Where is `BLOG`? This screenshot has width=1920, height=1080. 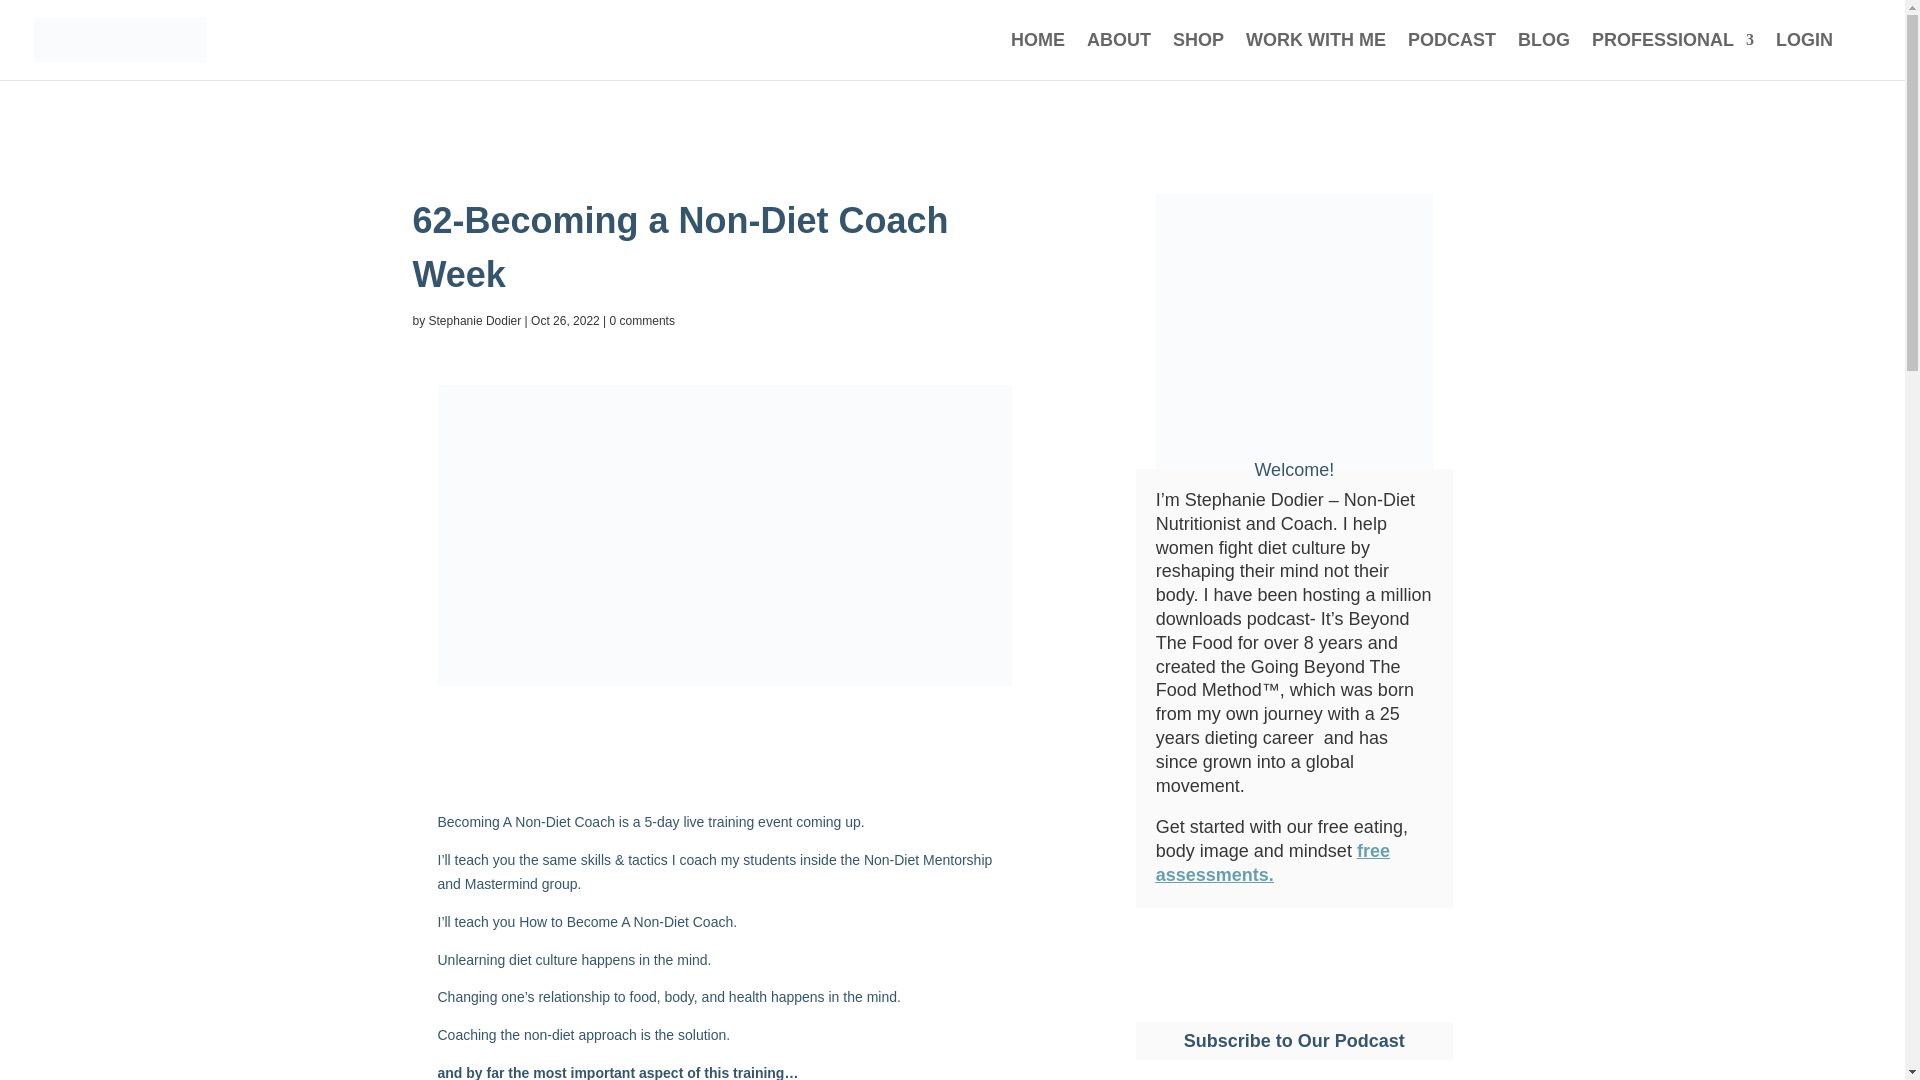 BLOG is located at coordinates (1544, 56).